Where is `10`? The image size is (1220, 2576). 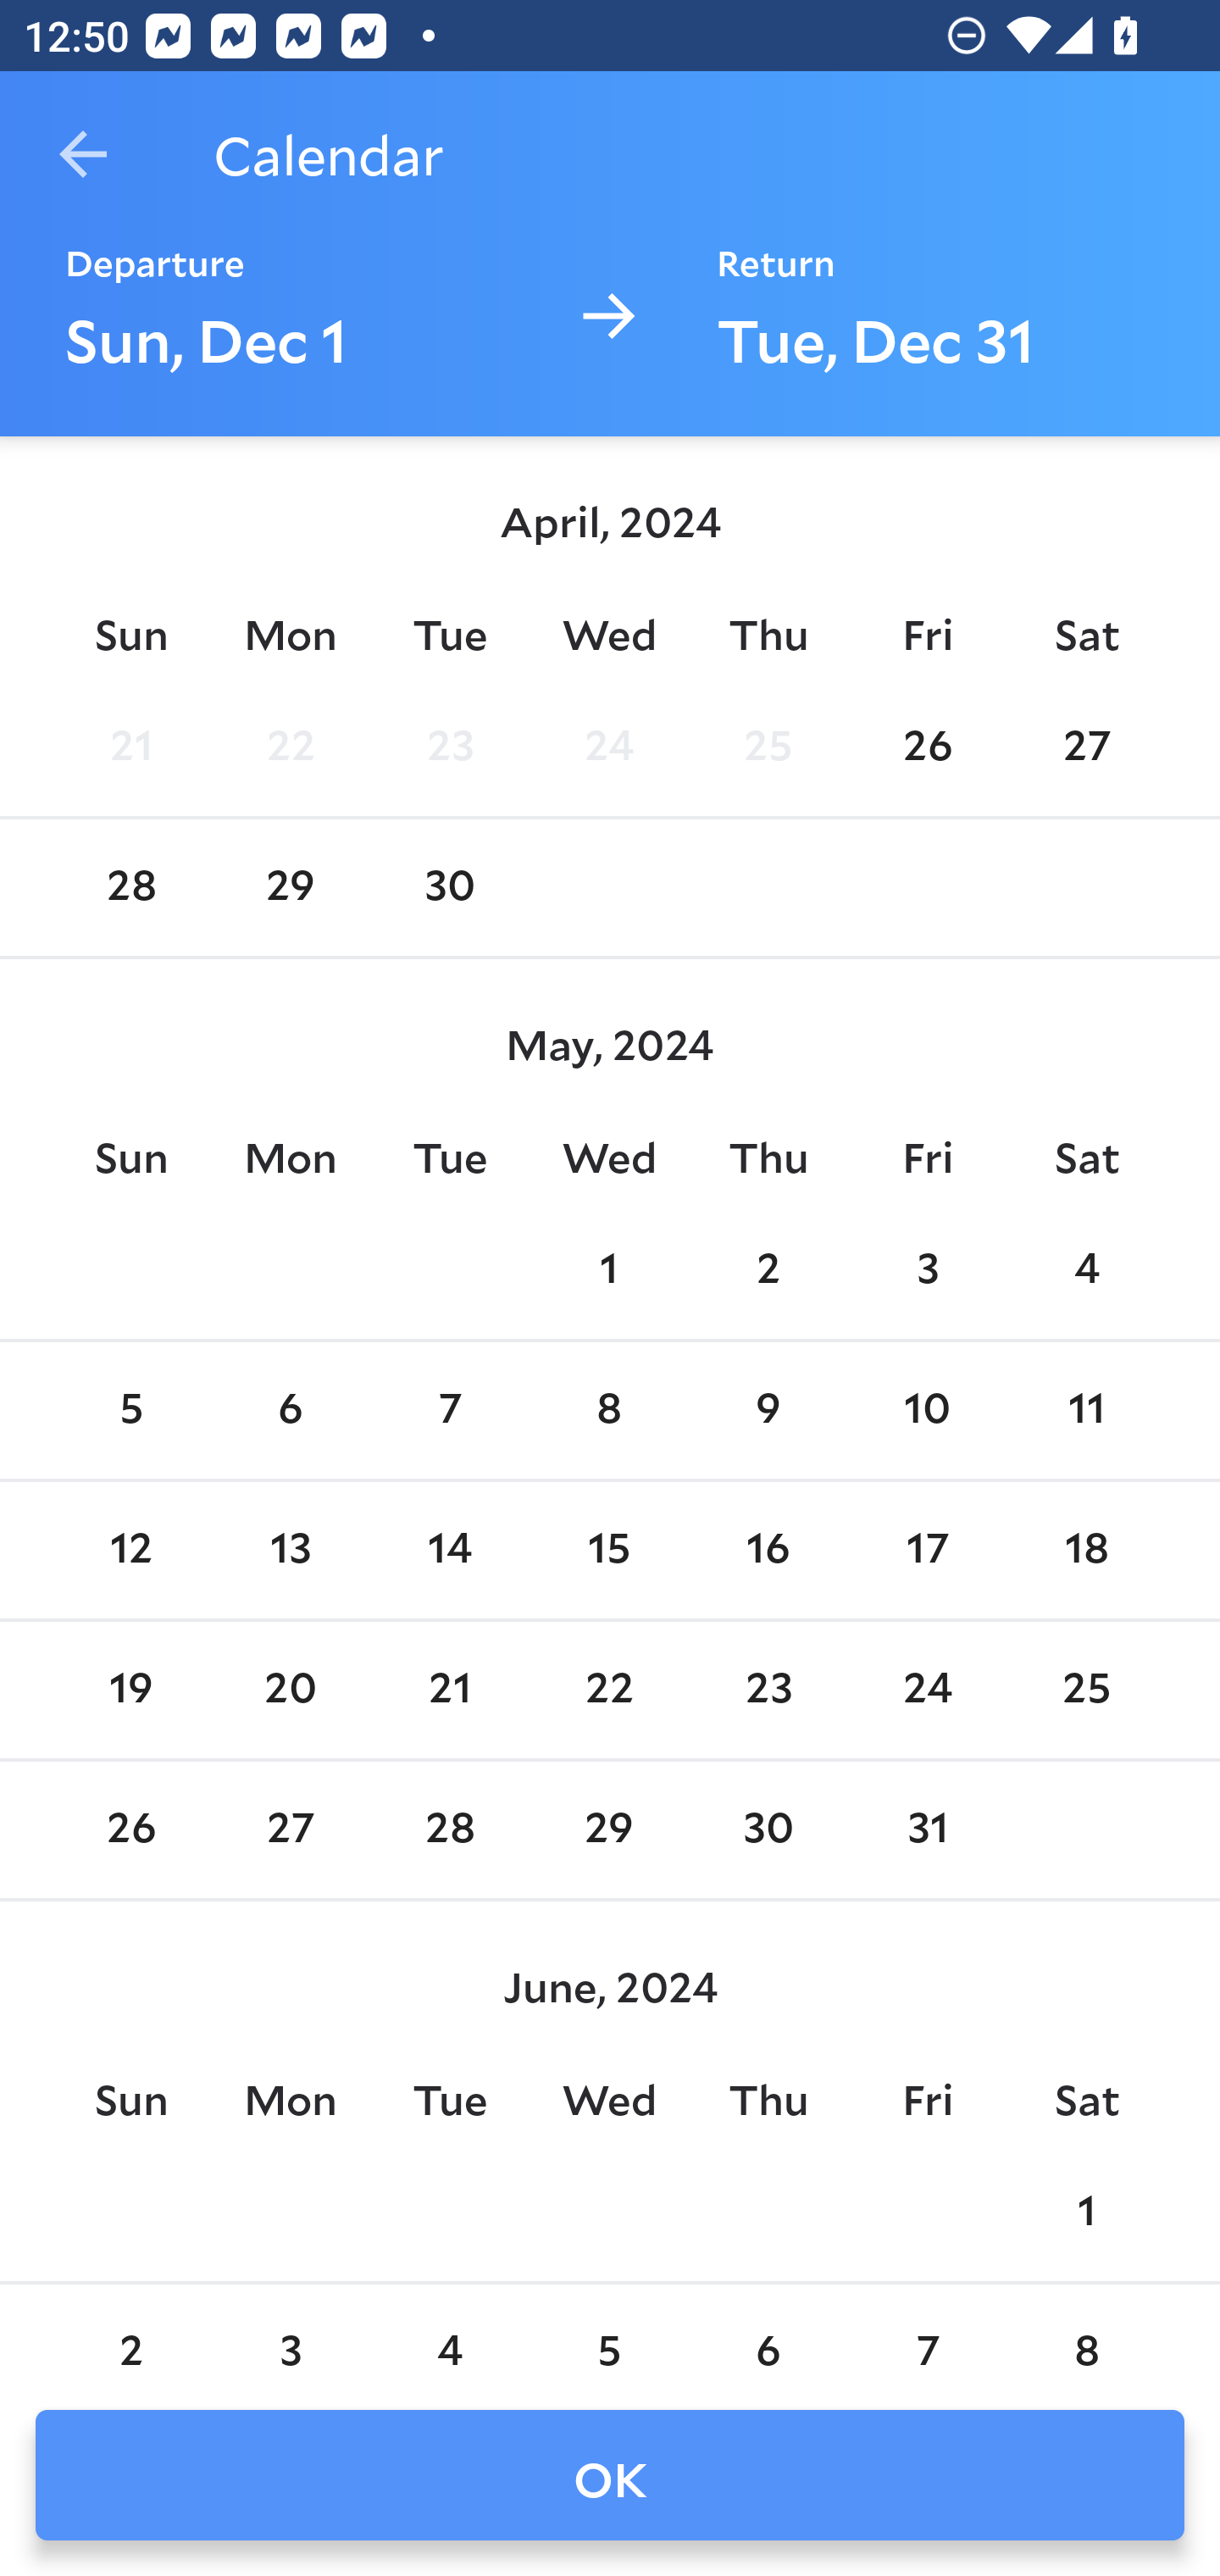 10 is located at coordinates (927, 1412).